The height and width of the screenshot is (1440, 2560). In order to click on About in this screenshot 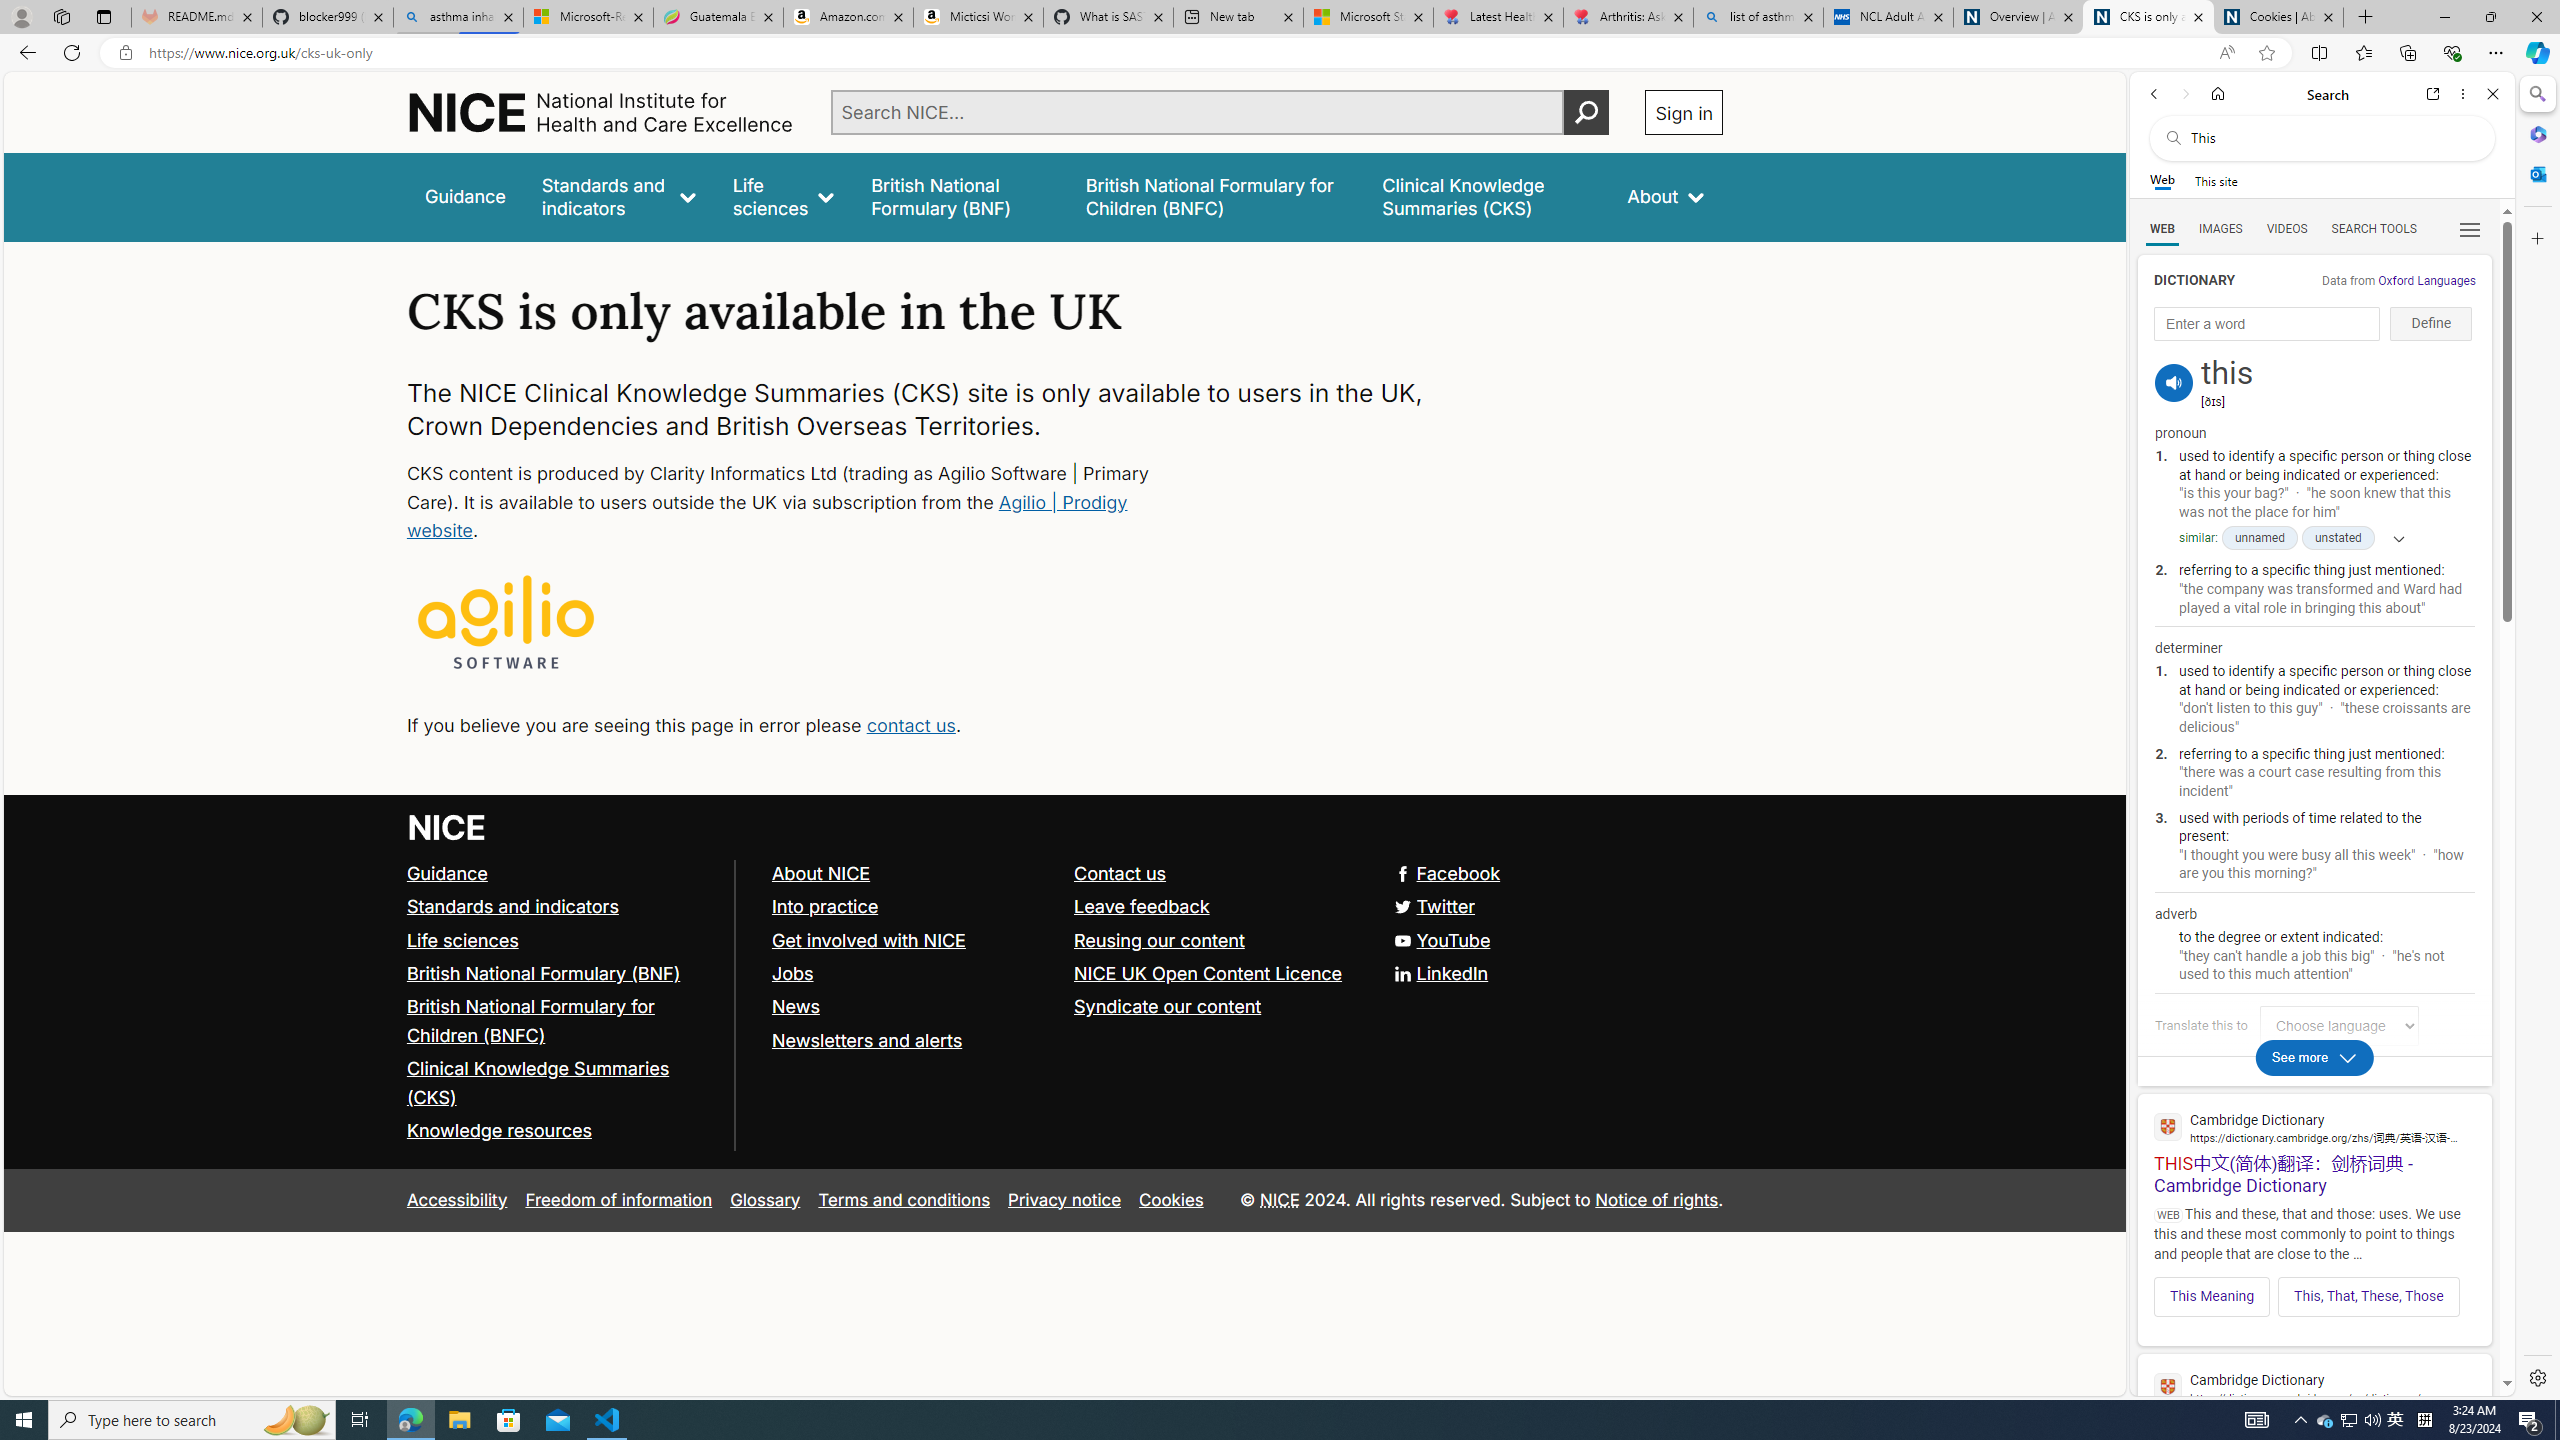, I will do `click(1666, 196)`.